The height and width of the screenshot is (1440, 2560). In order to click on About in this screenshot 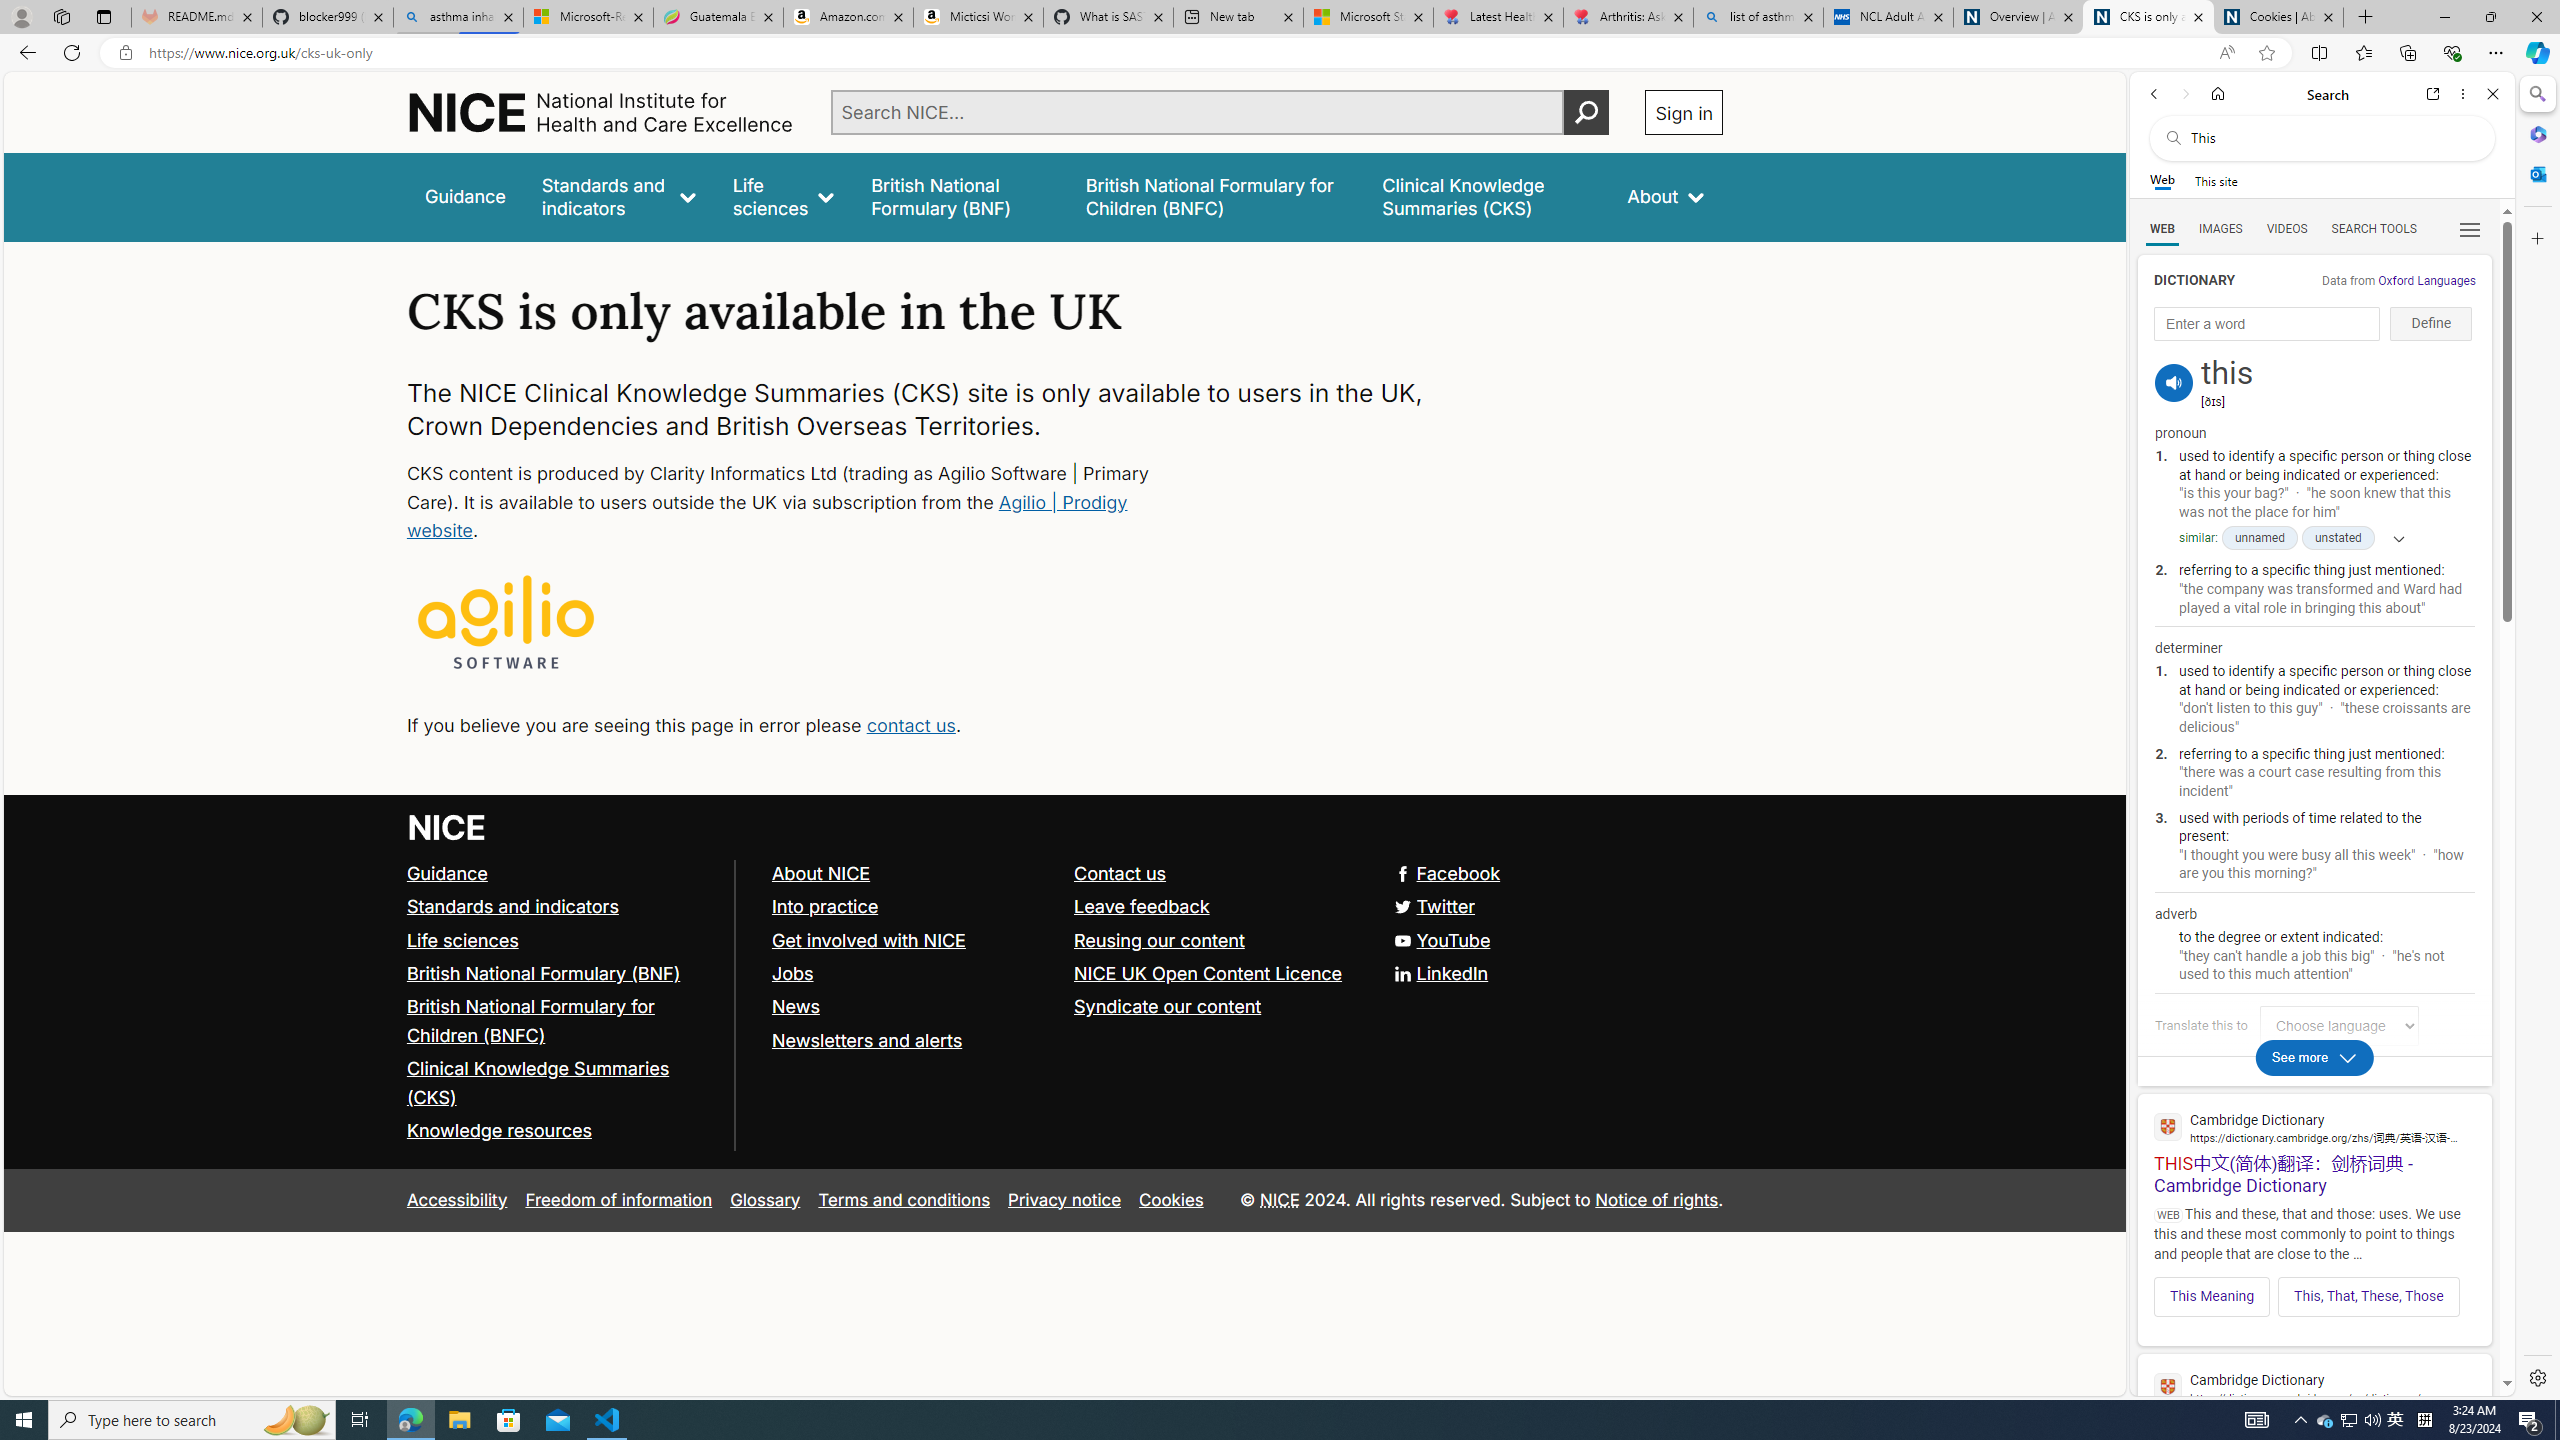, I will do `click(1666, 196)`.